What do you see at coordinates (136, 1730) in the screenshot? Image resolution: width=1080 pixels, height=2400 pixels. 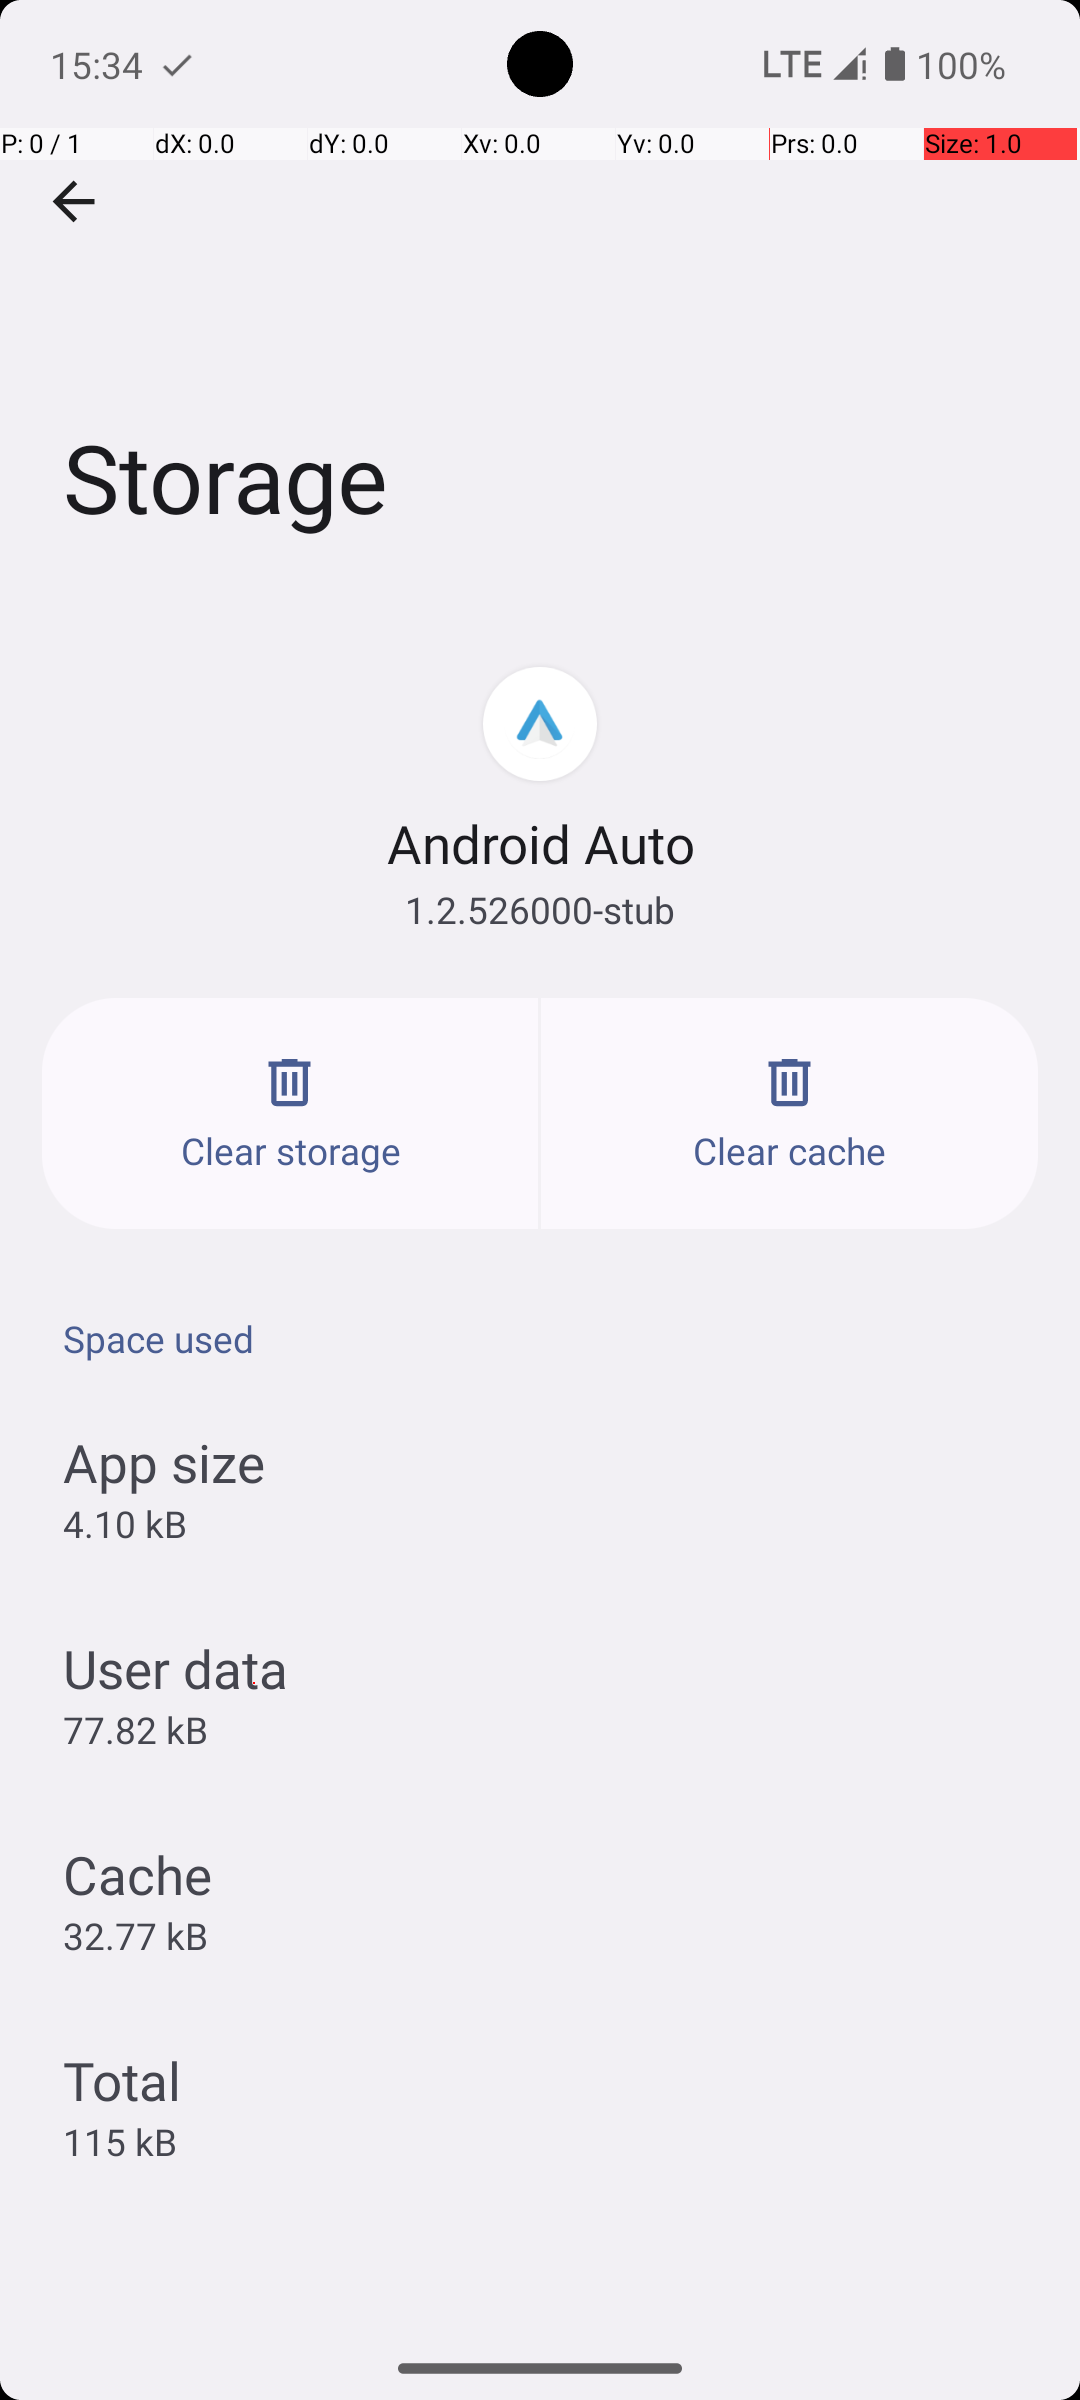 I see `77.82 kB` at bounding box center [136, 1730].